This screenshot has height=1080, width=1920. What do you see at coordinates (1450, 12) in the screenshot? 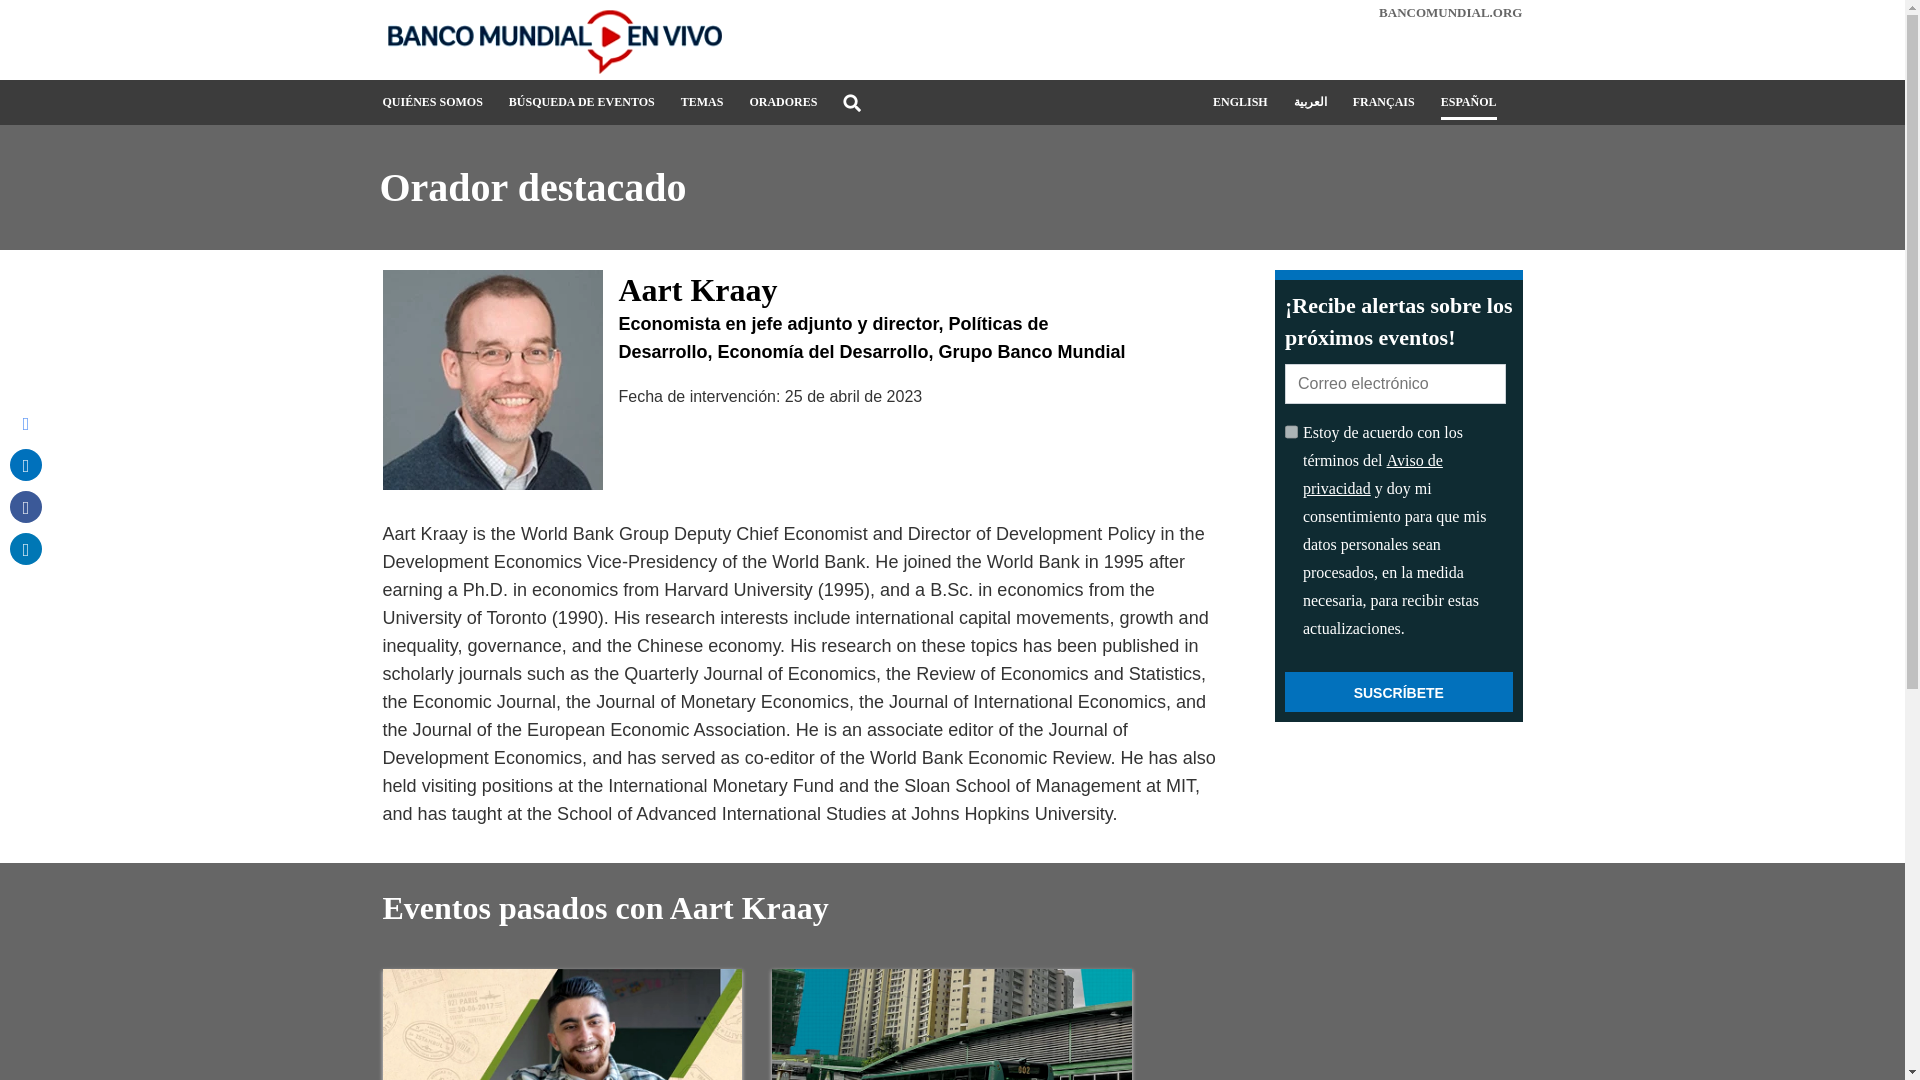
I see `BANCOMUNDIAL.ORG` at bounding box center [1450, 12].